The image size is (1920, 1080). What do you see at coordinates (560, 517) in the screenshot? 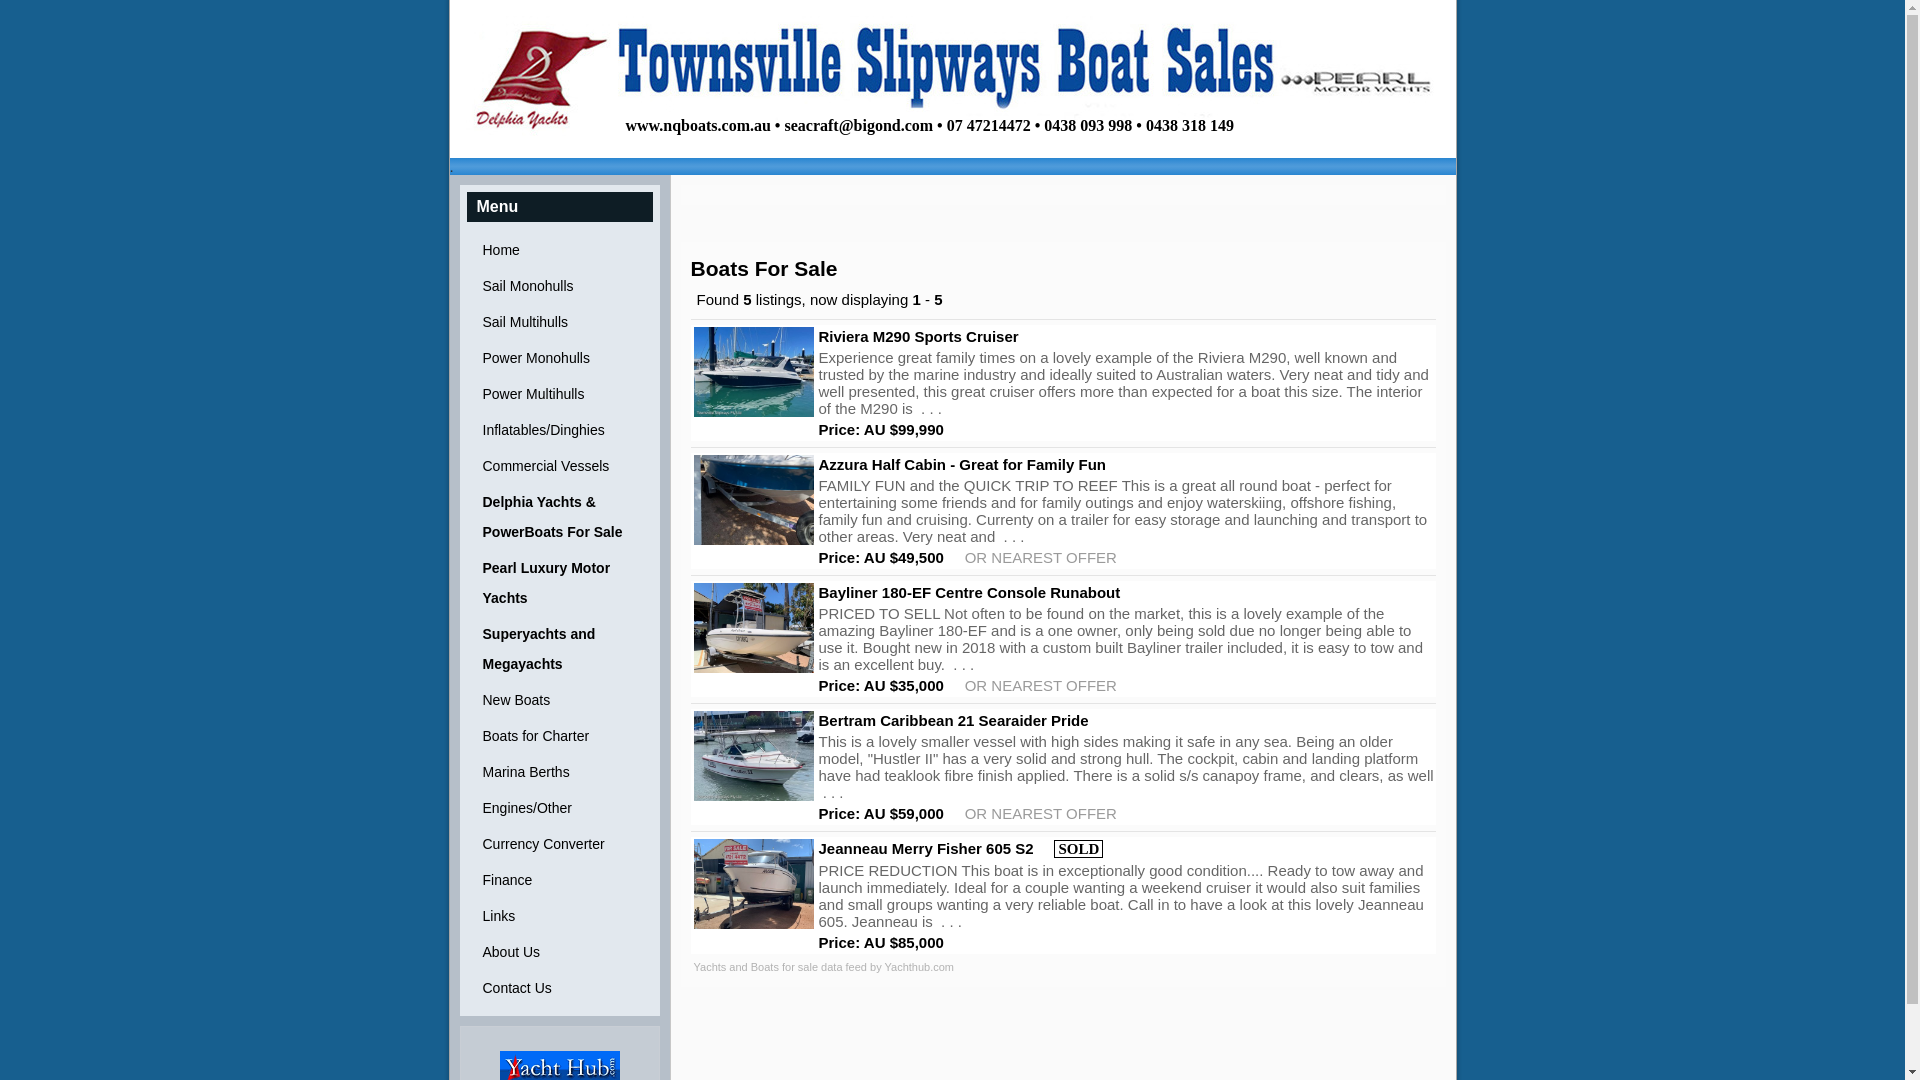
I see `Delphia Yachts & PowerBoats For Sale` at bounding box center [560, 517].